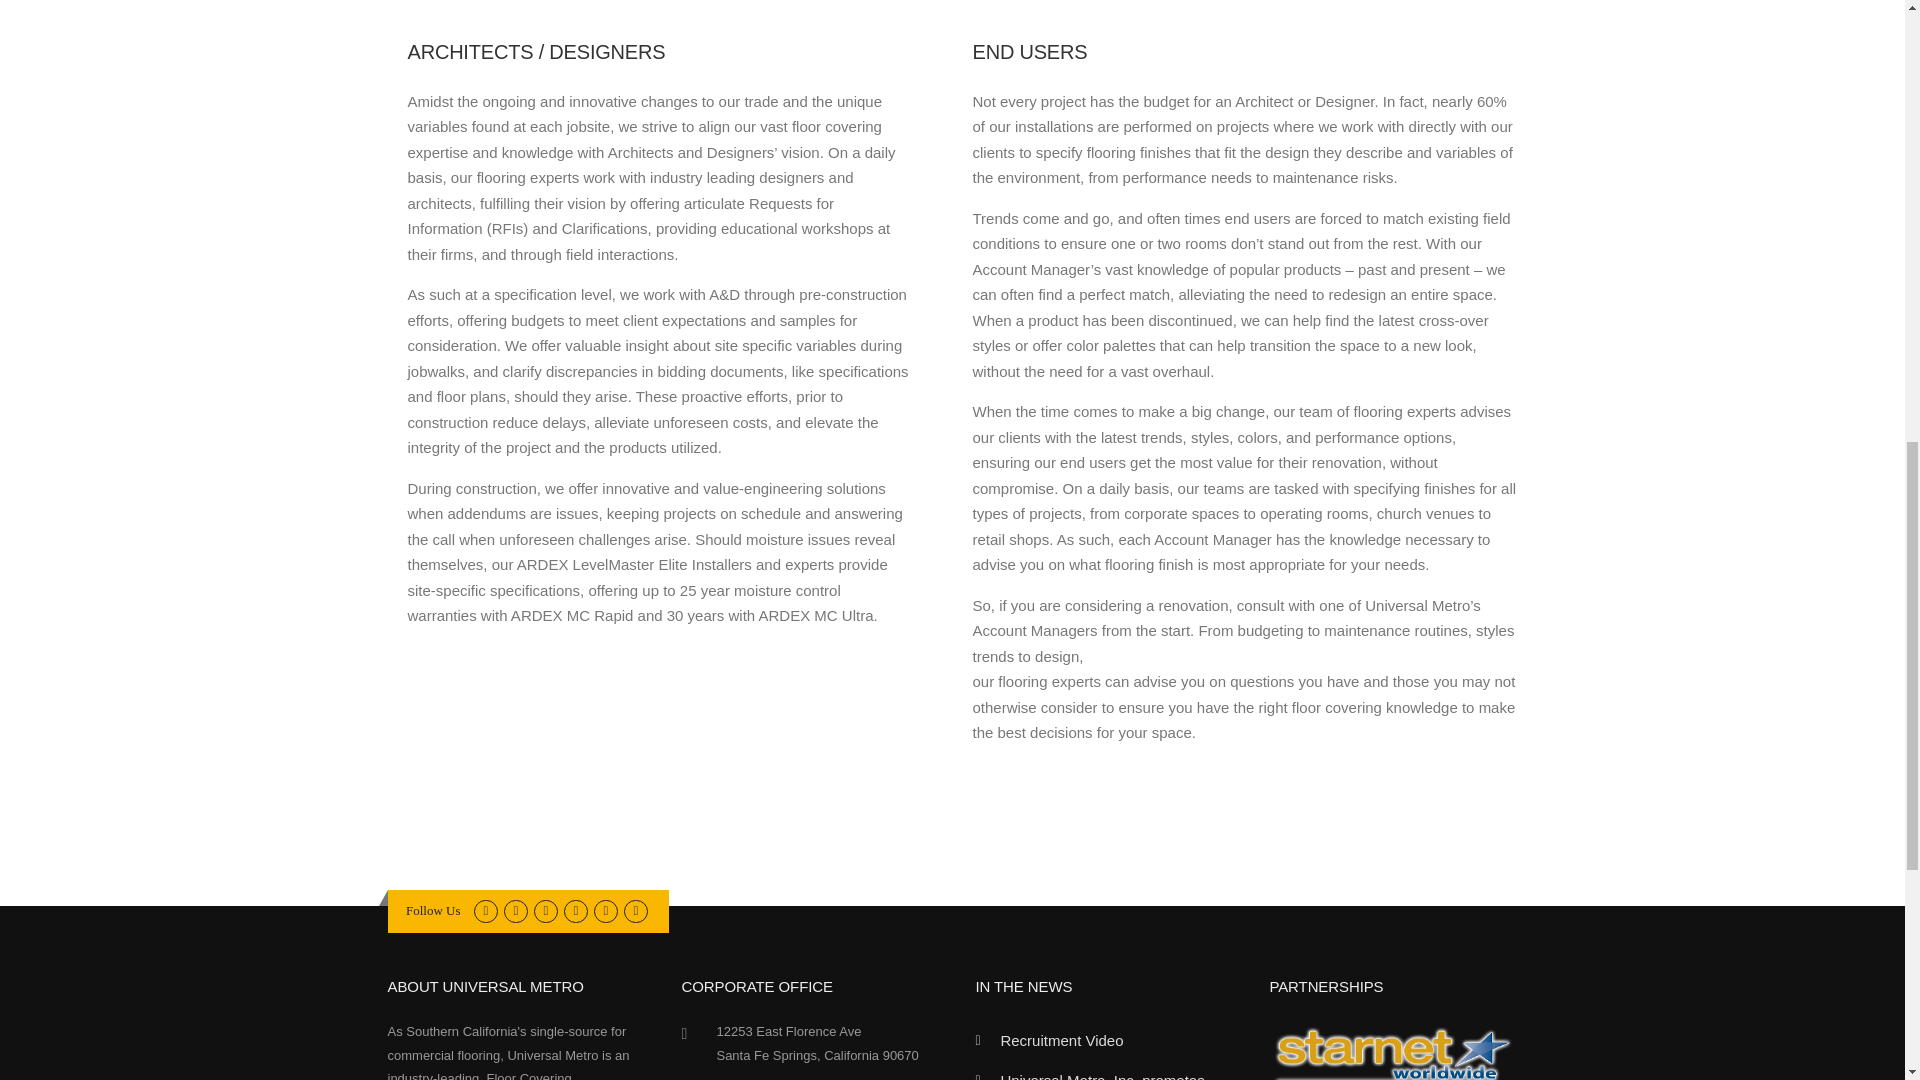 This screenshot has height=1080, width=1920. Describe the element at coordinates (1062, 1040) in the screenshot. I see `Recruitment Video` at that location.